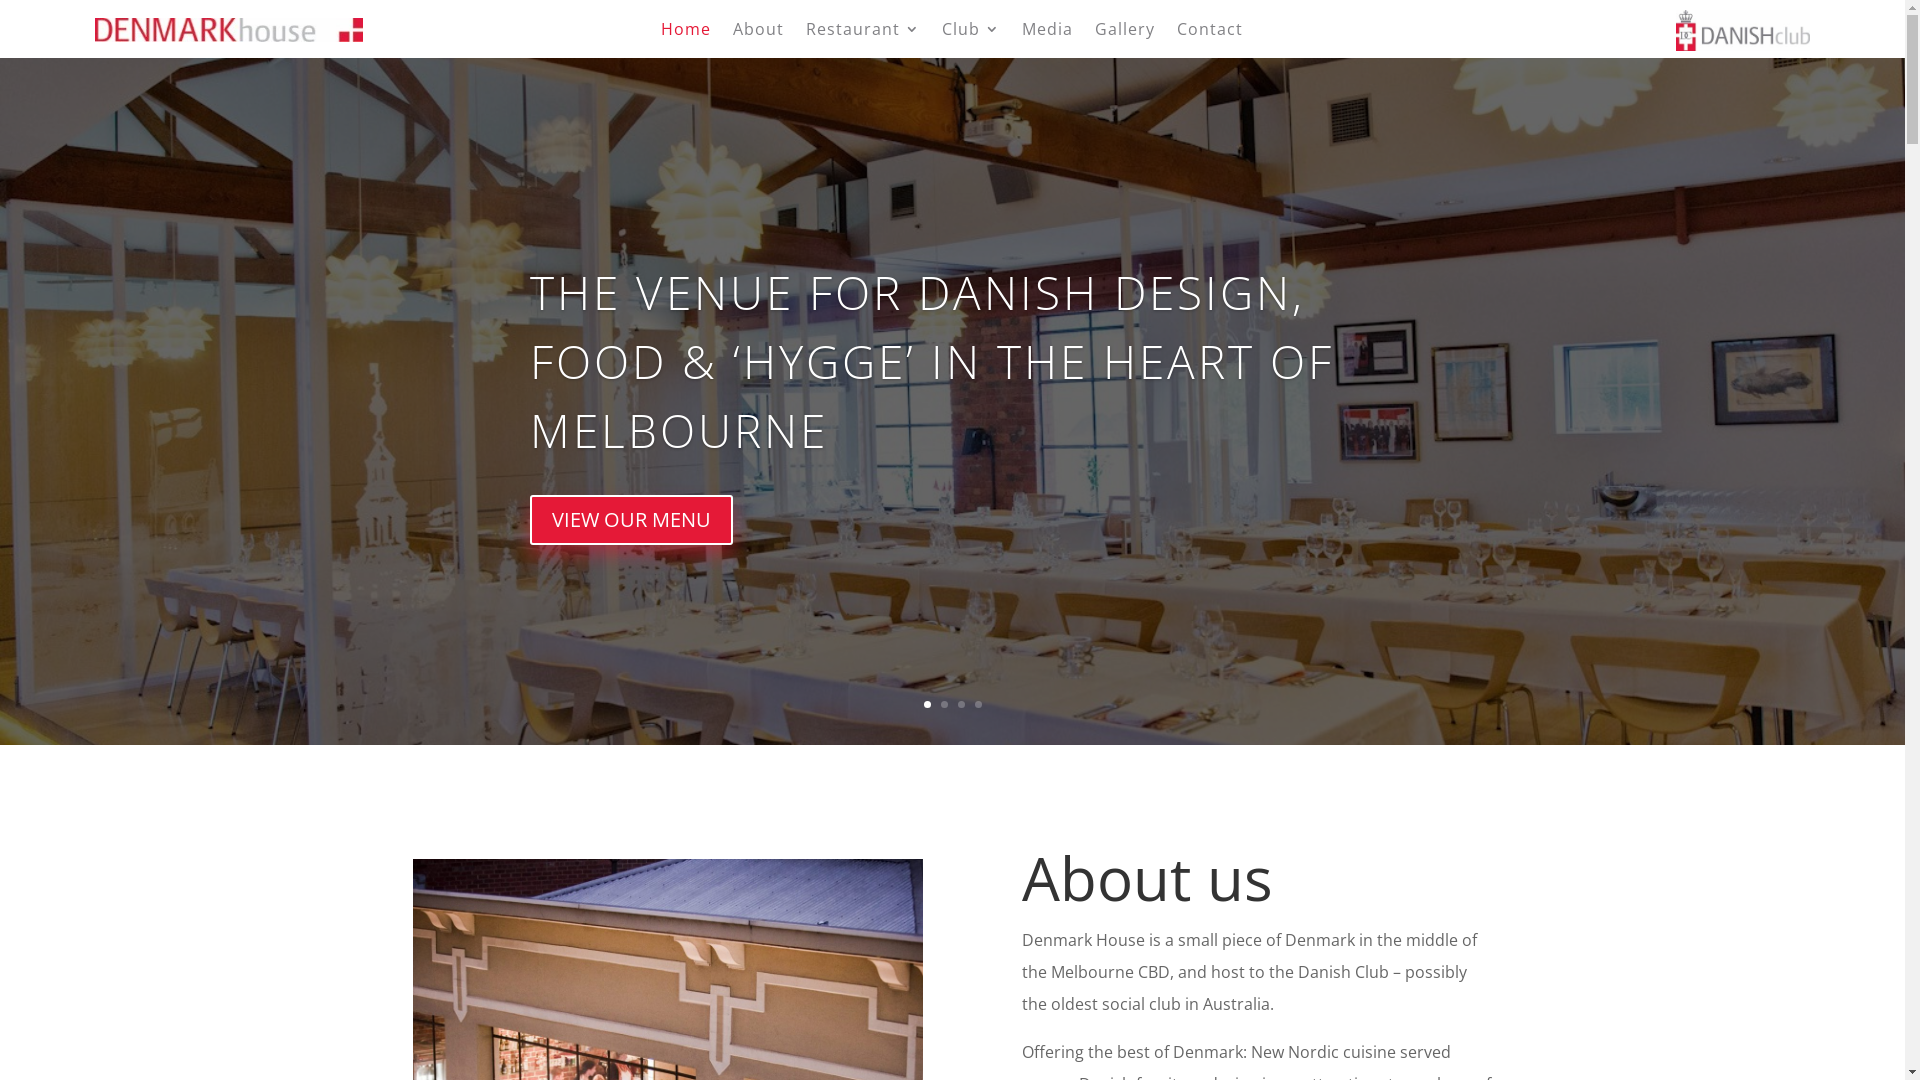 The image size is (1920, 1080). Describe the element at coordinates (758, 33) in the screenshot. I see `About` at that location.